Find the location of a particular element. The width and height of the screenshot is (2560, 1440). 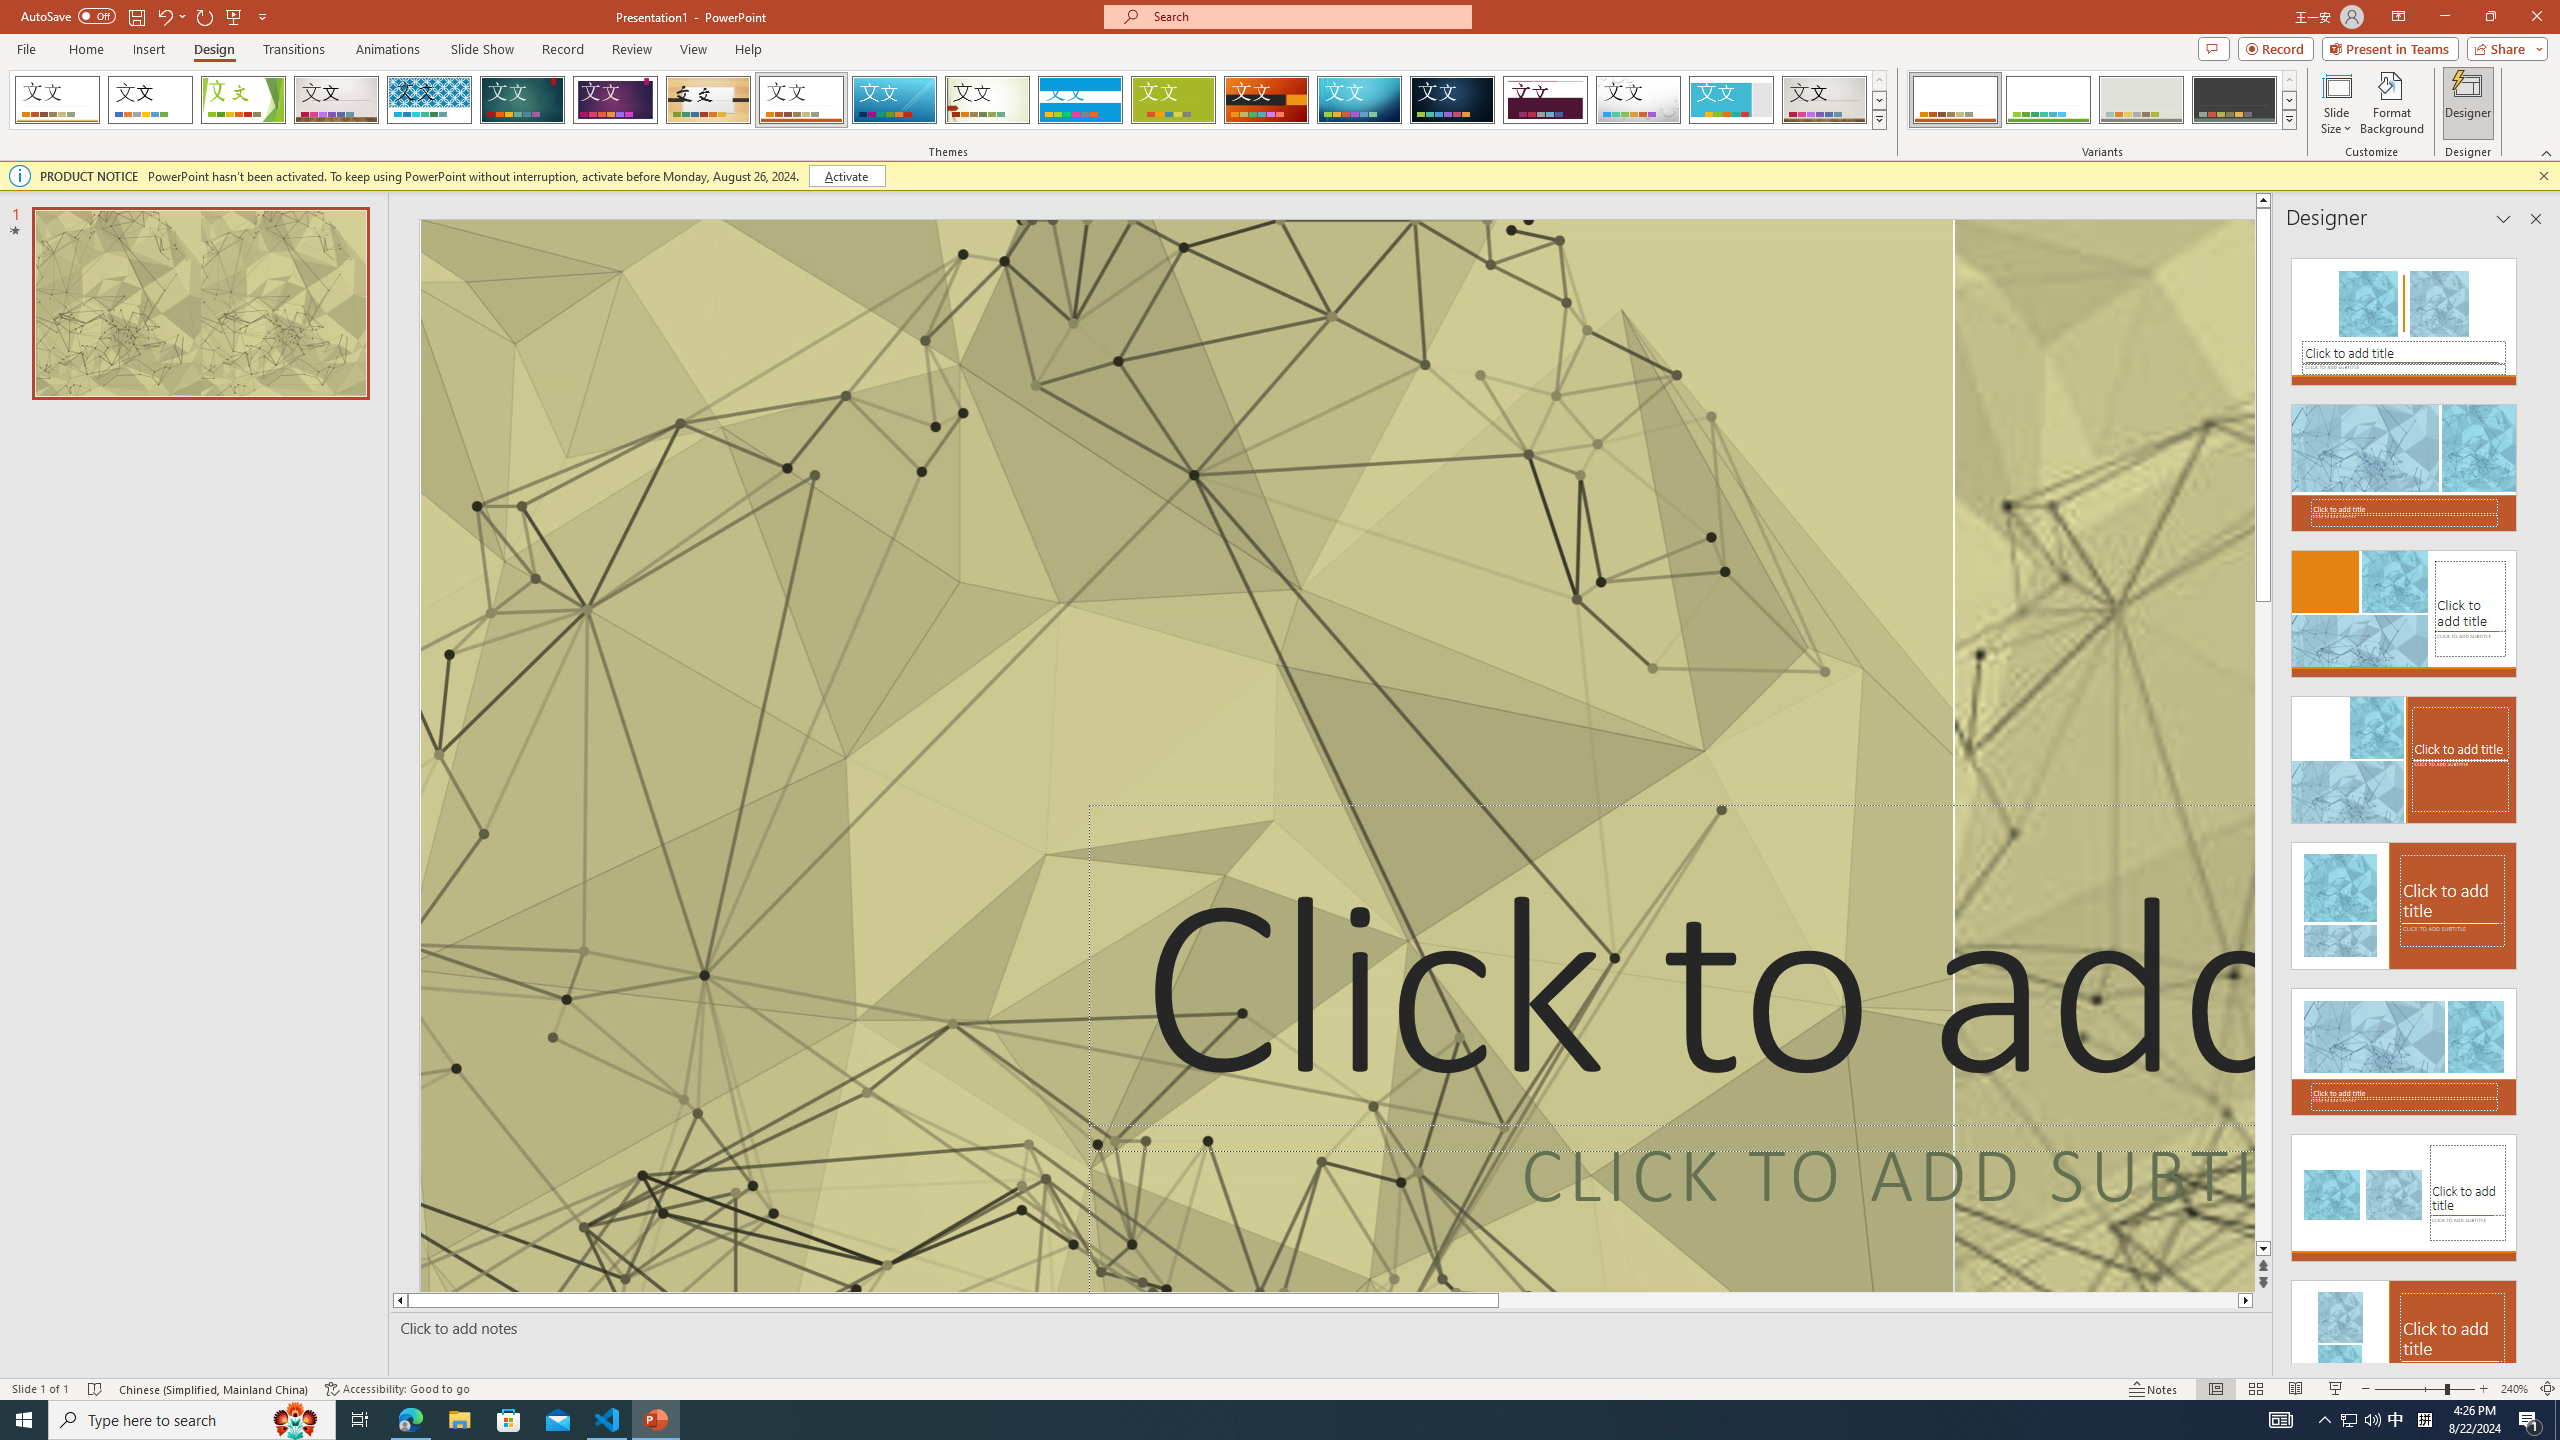

Retrospect is located at coordinates (801, 100).